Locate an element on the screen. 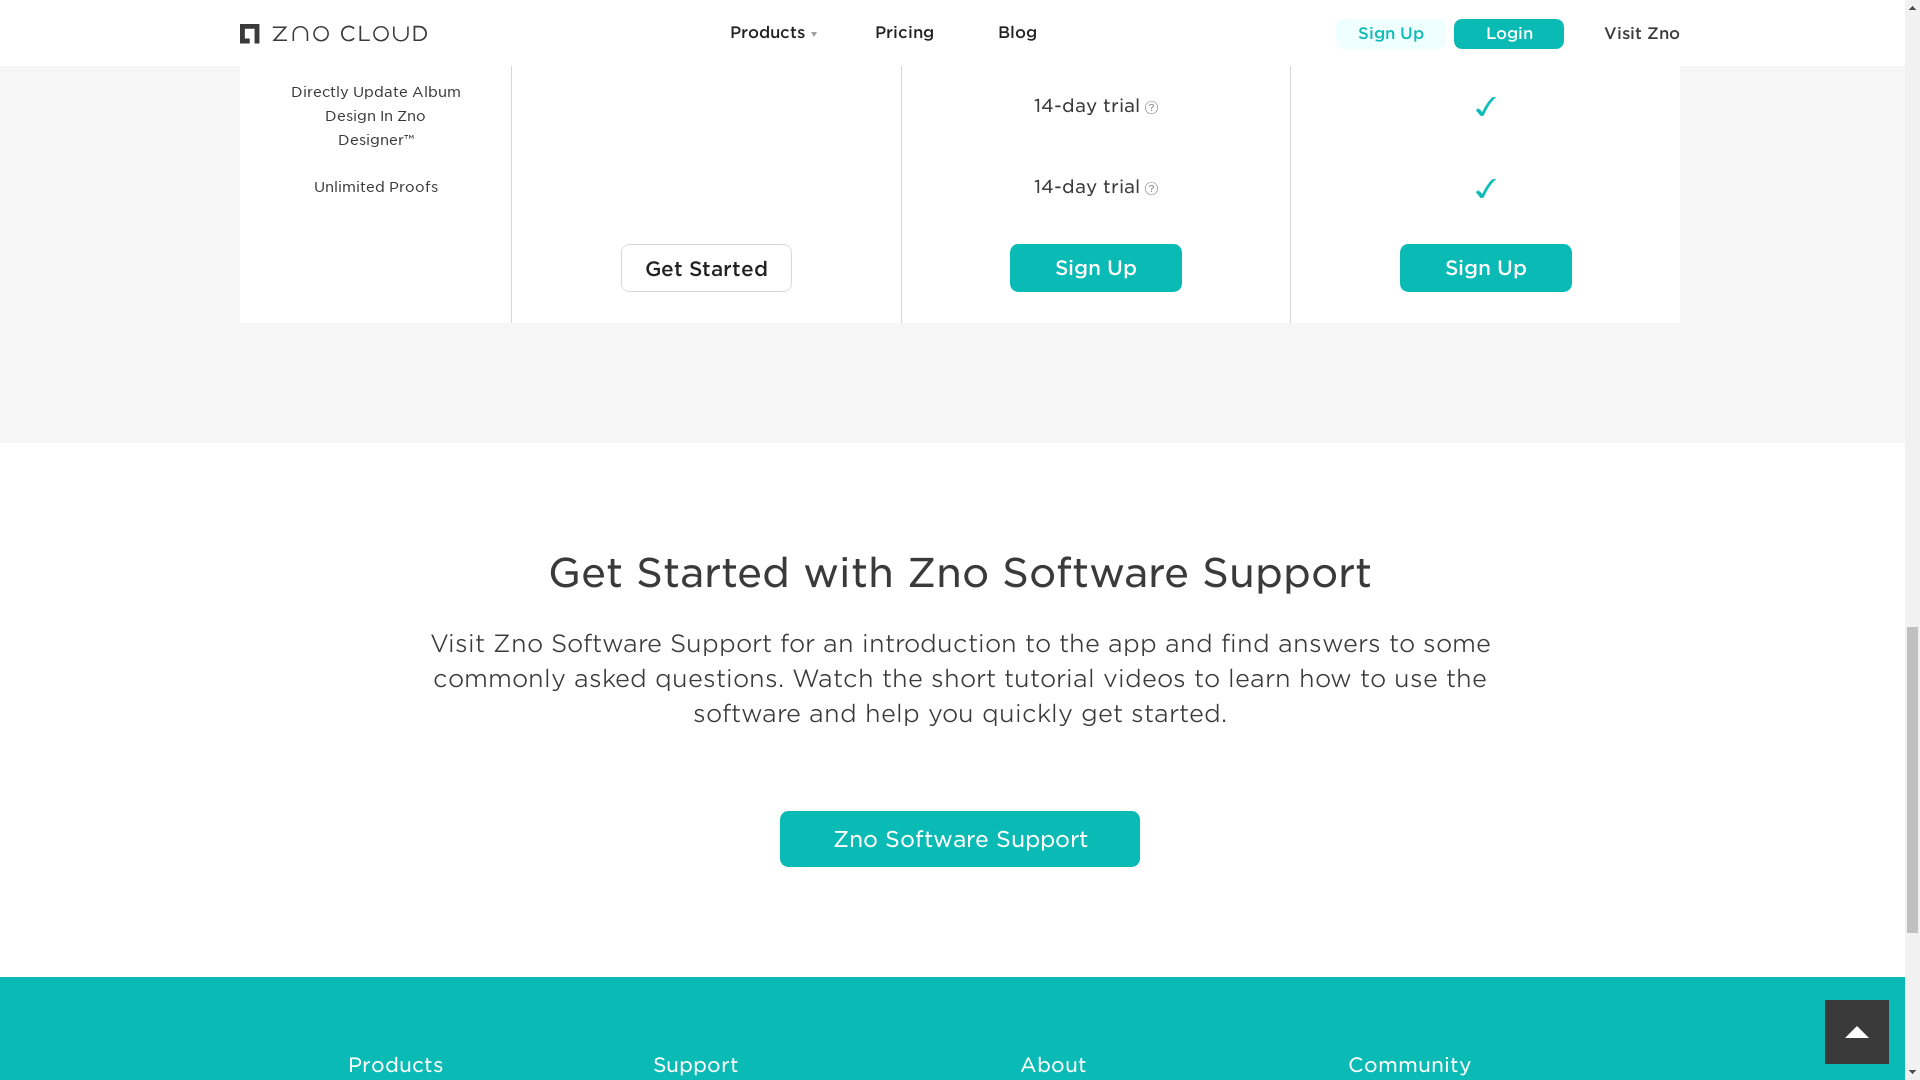 The height and width of the screenshot is (1080, 1920). Get Started is located at coordinates (706, 268).